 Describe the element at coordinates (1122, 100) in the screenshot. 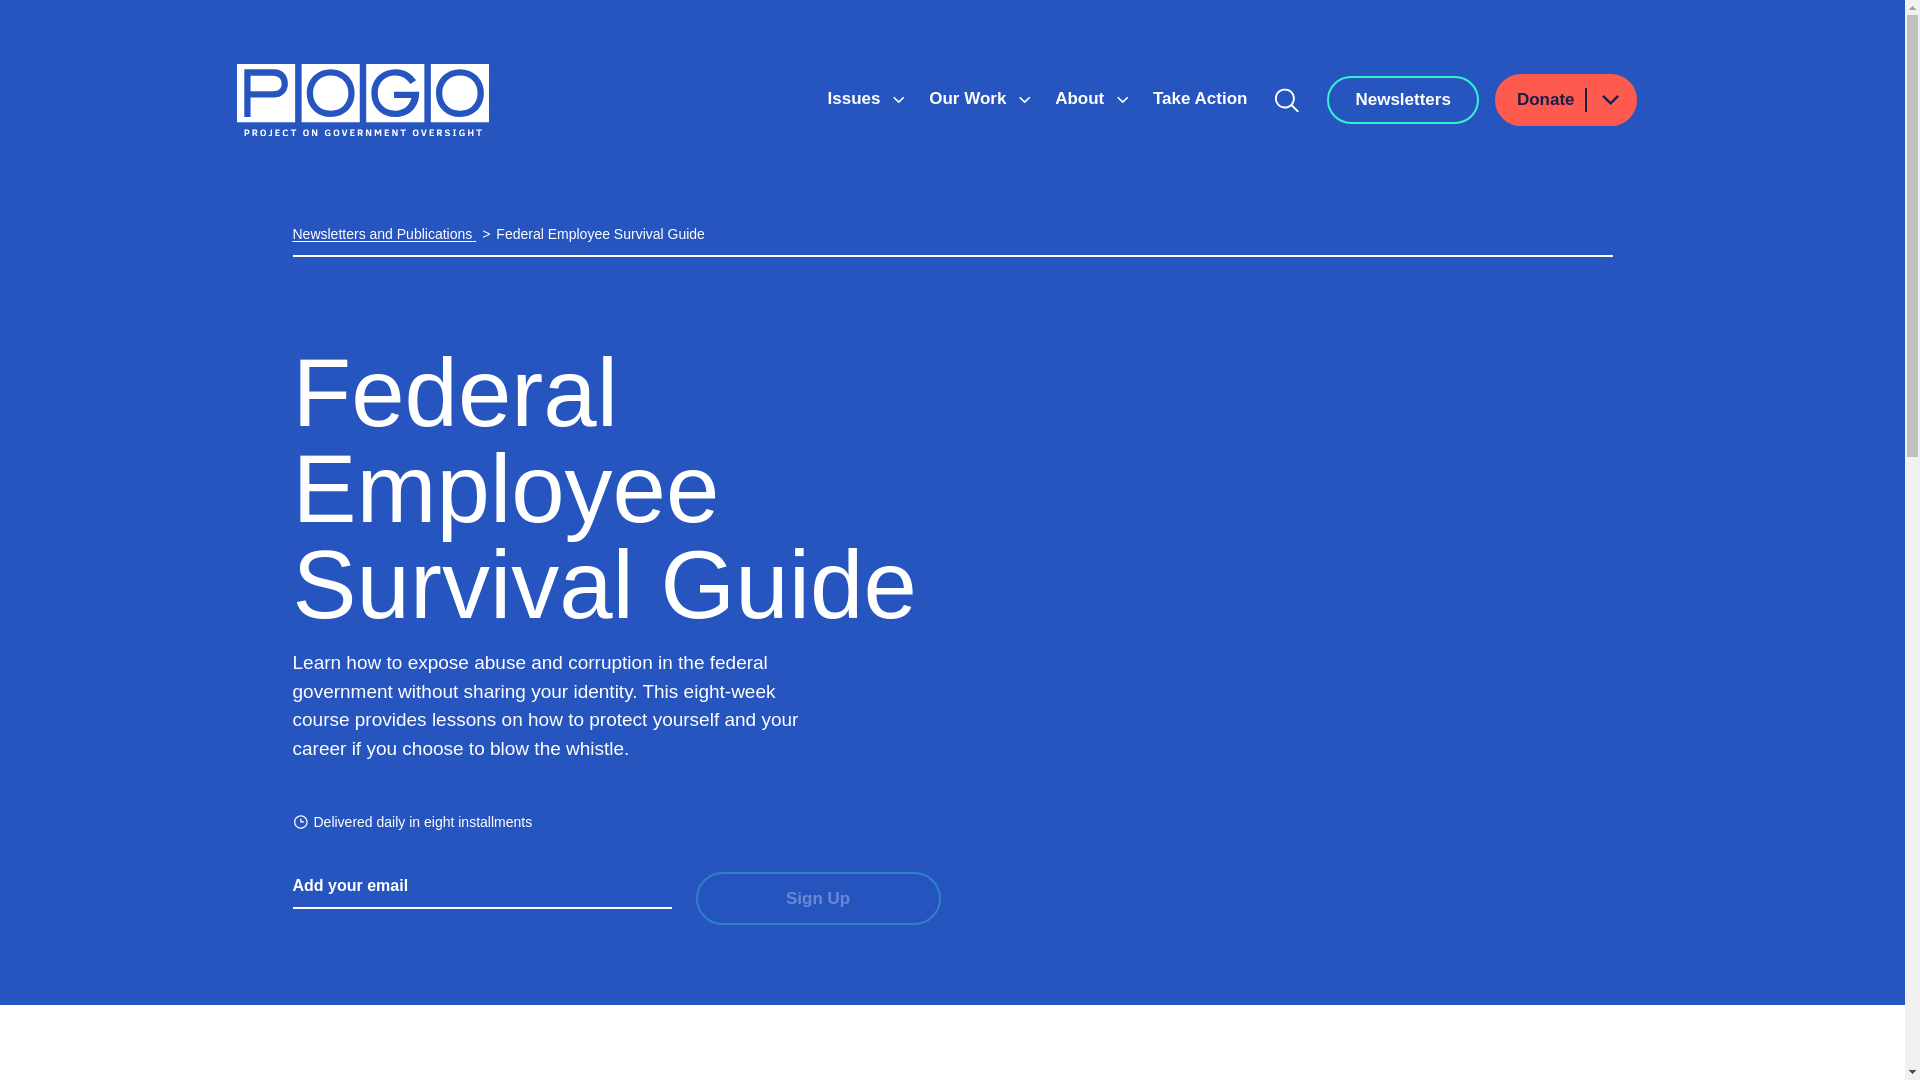

I see `Show submenu for About` at that location.